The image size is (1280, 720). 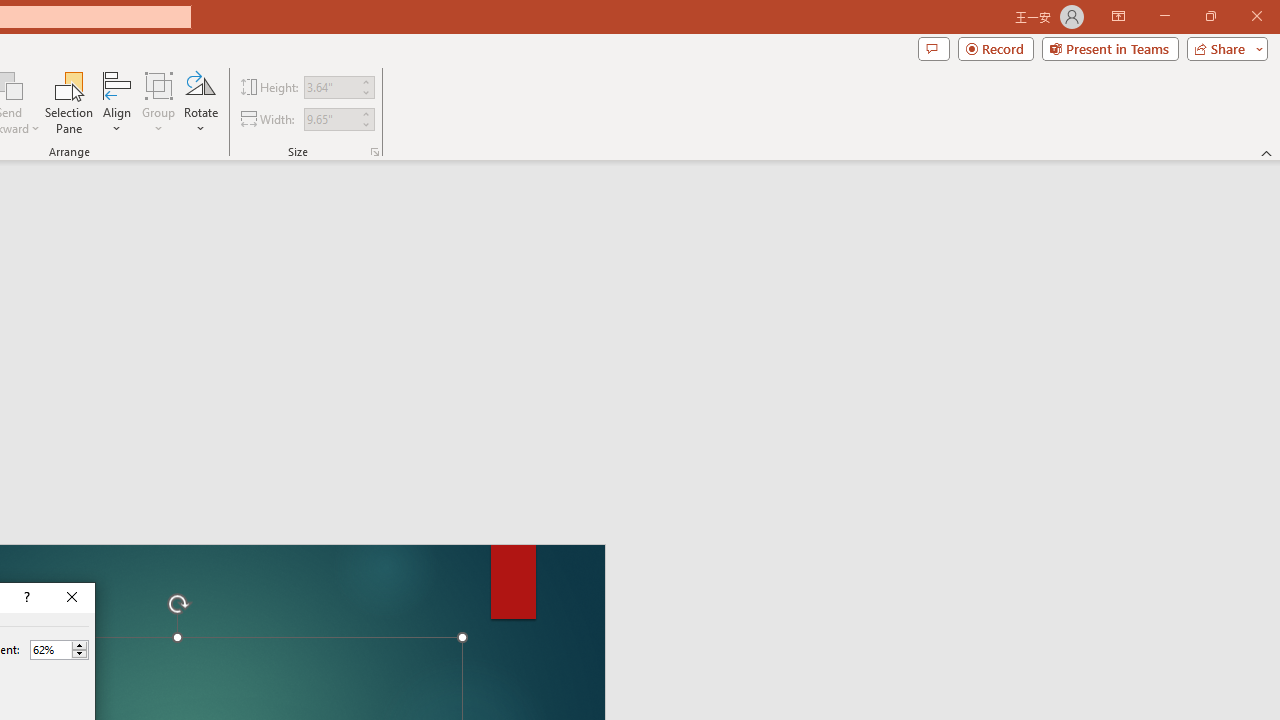 I want to click on Selection Pane..., so click(x=70, y=102).